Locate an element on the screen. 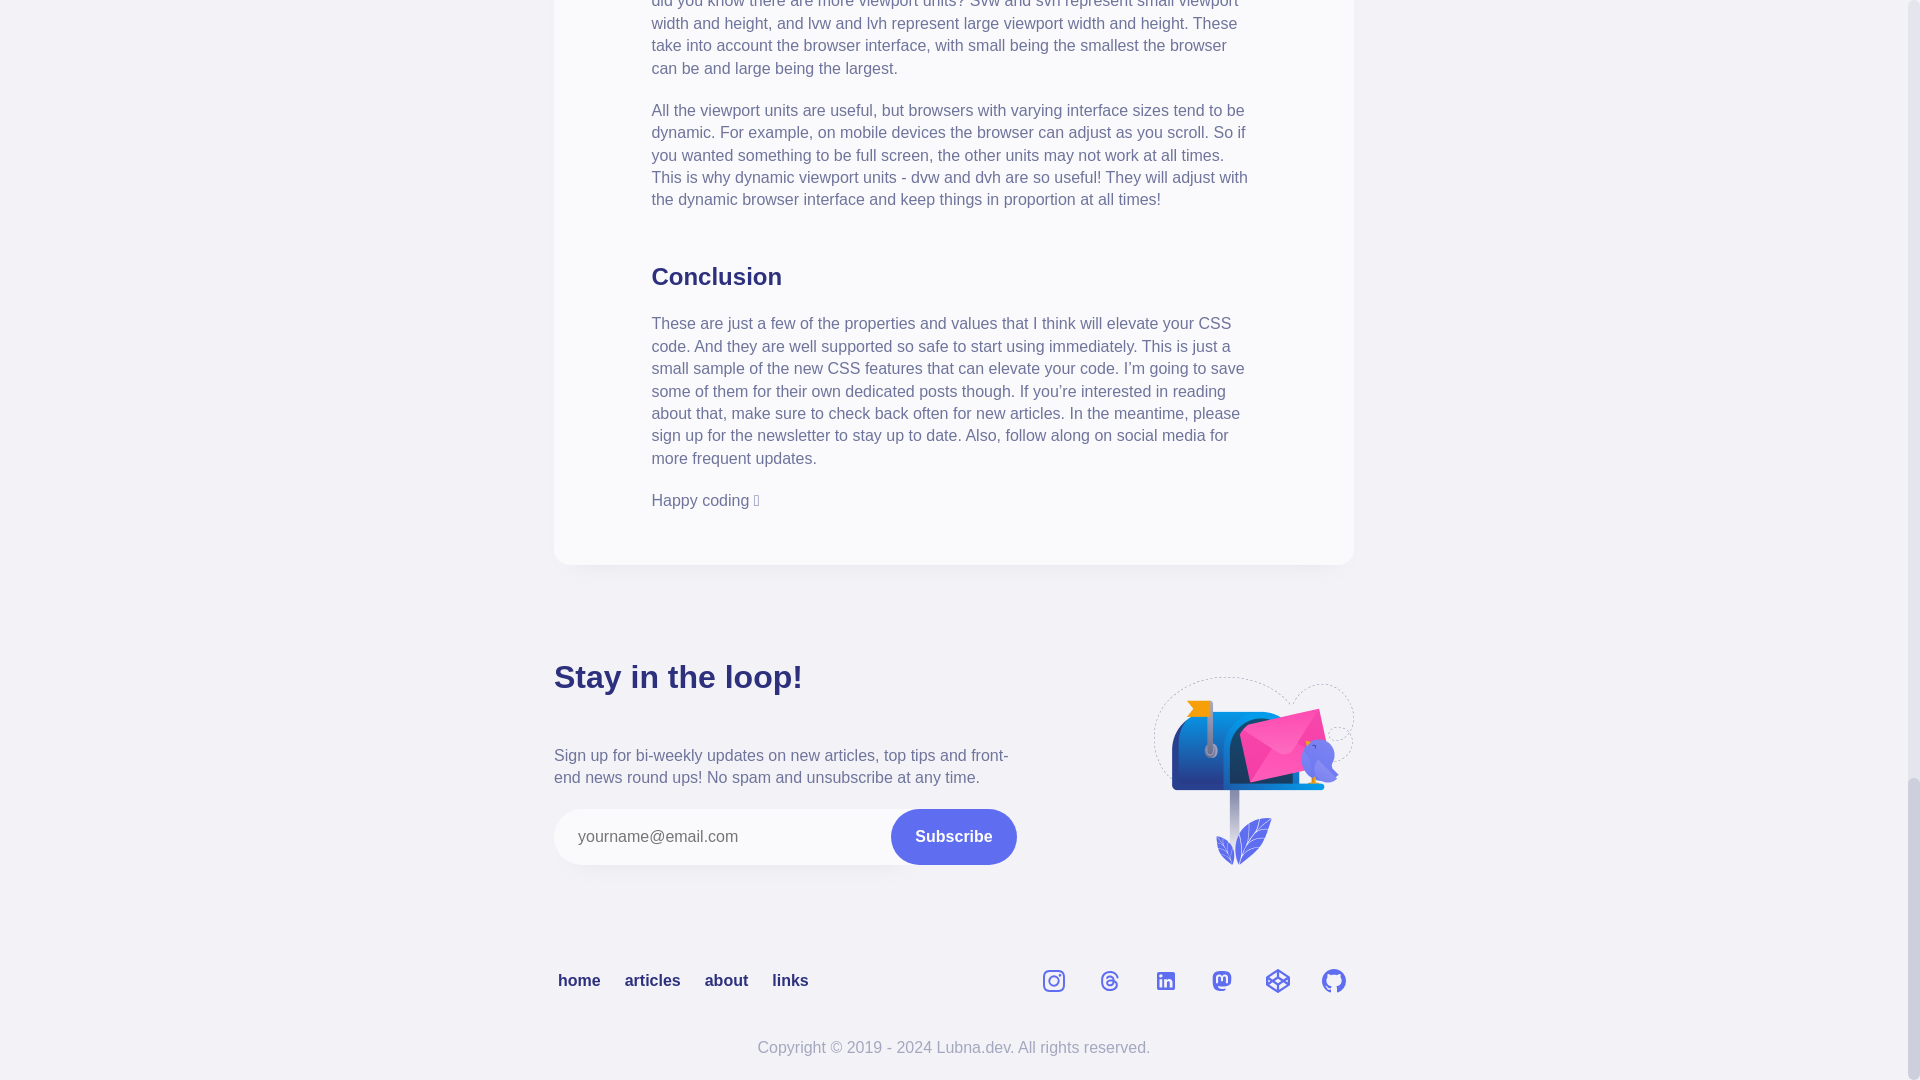 Image resolution: width=1920 pixels, height=1080 pixels. CodePen is located at coordinates (1277, 981).